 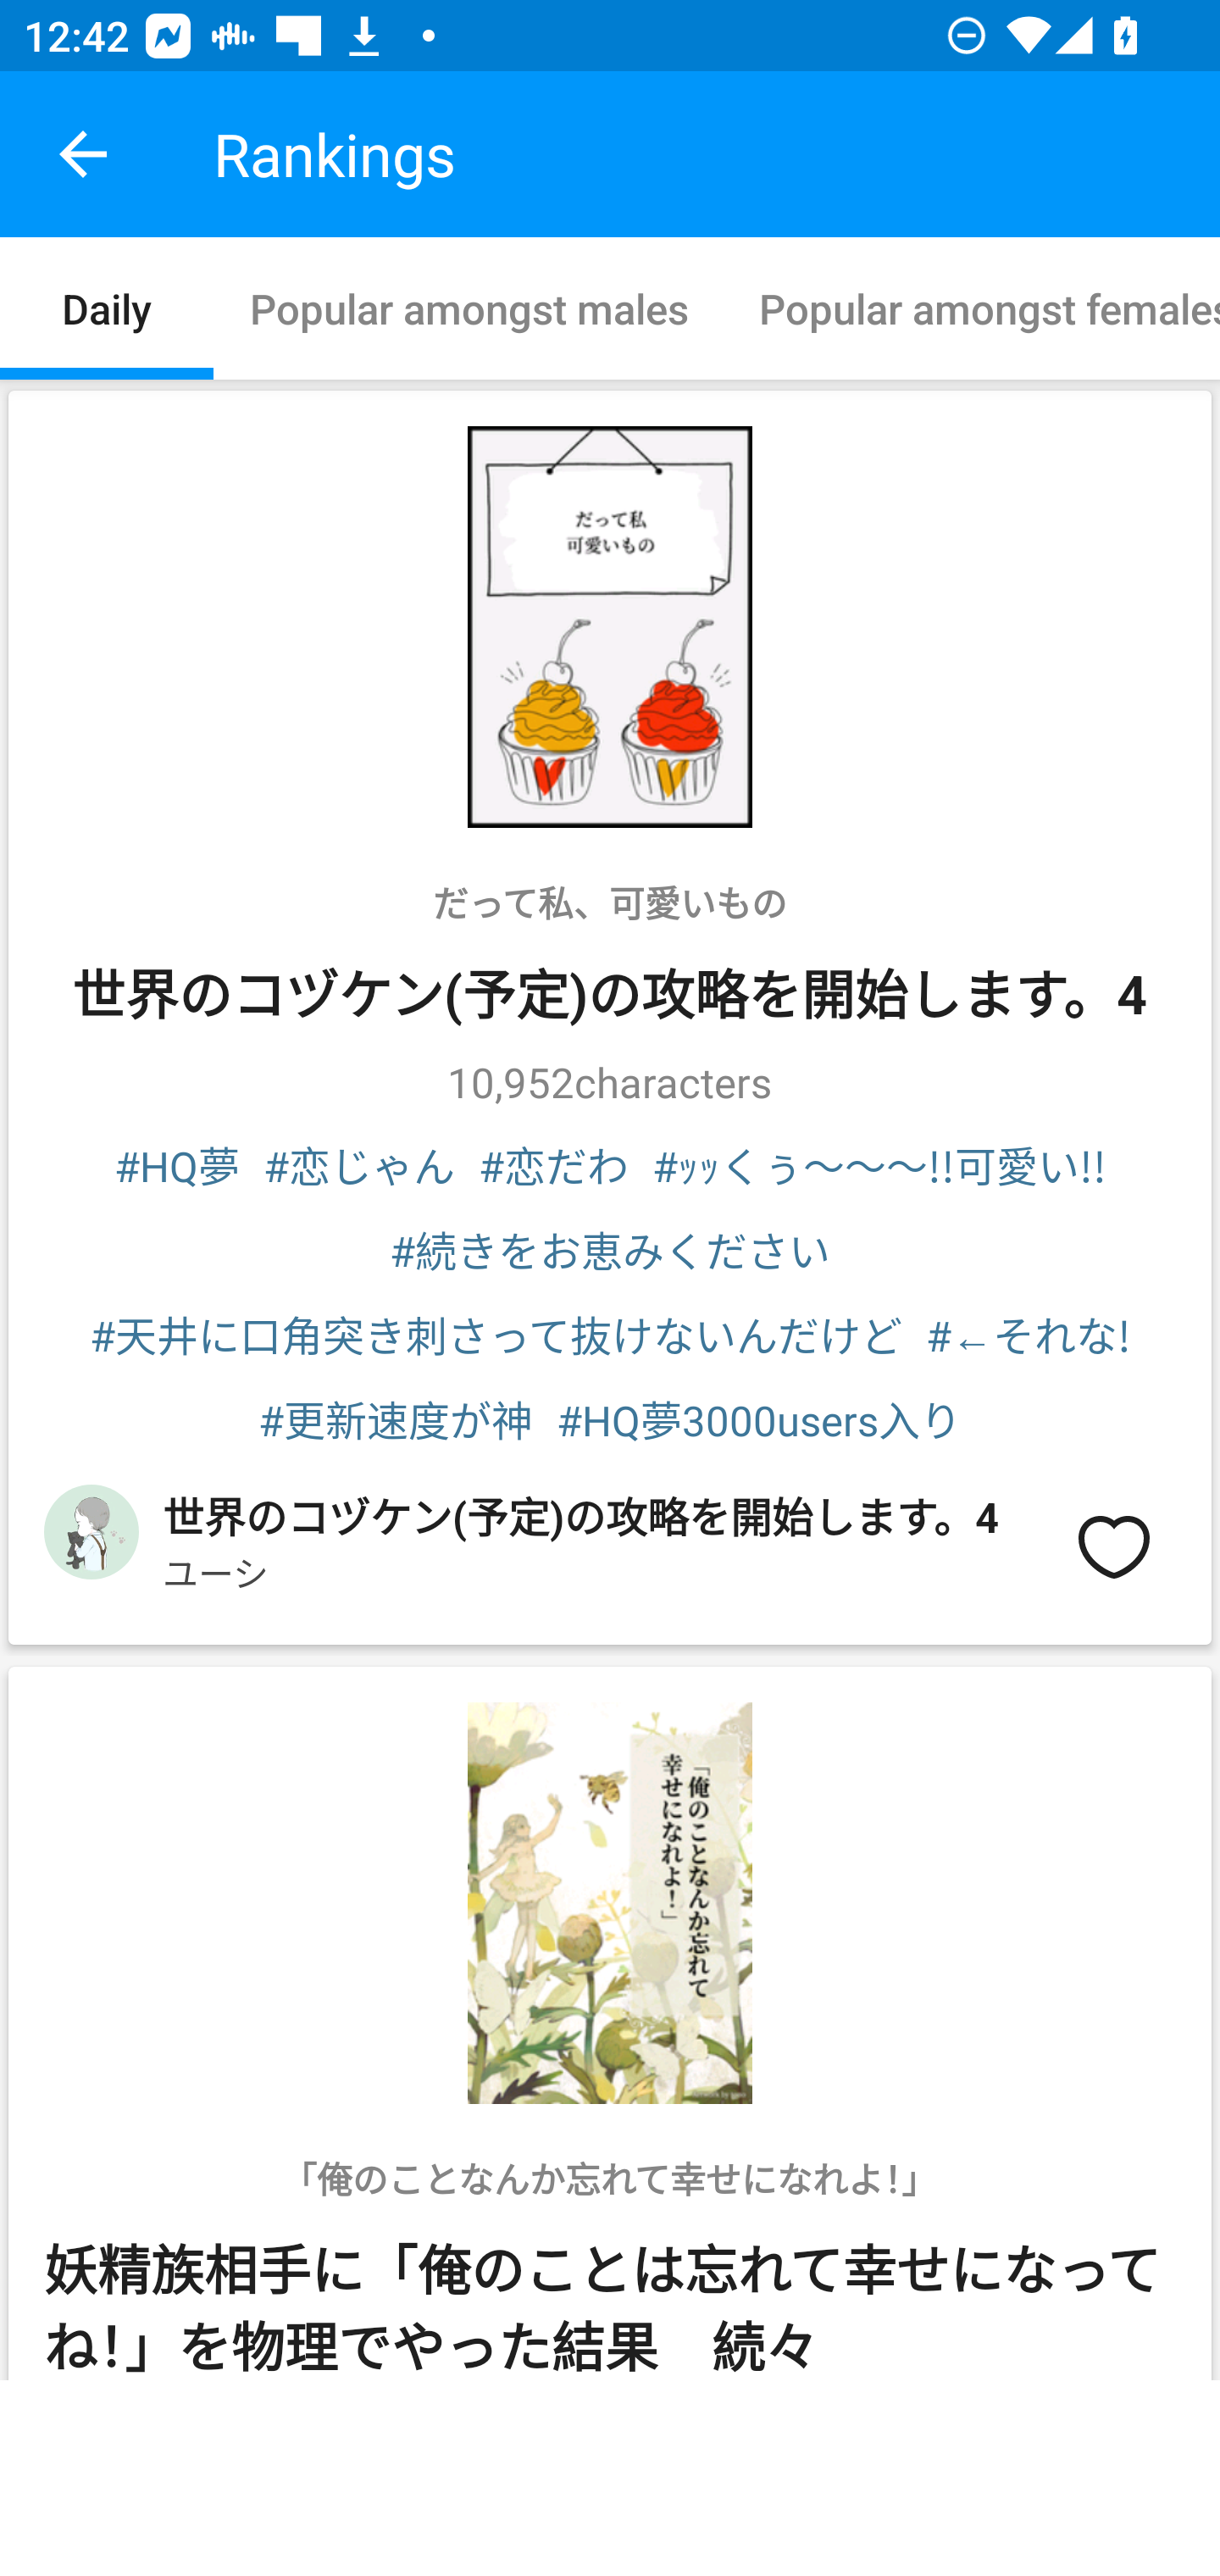 What do you see at coordinates (468, 307) in the screenshot?
I see `Popular amongst males` at bounding box center [468, 307].